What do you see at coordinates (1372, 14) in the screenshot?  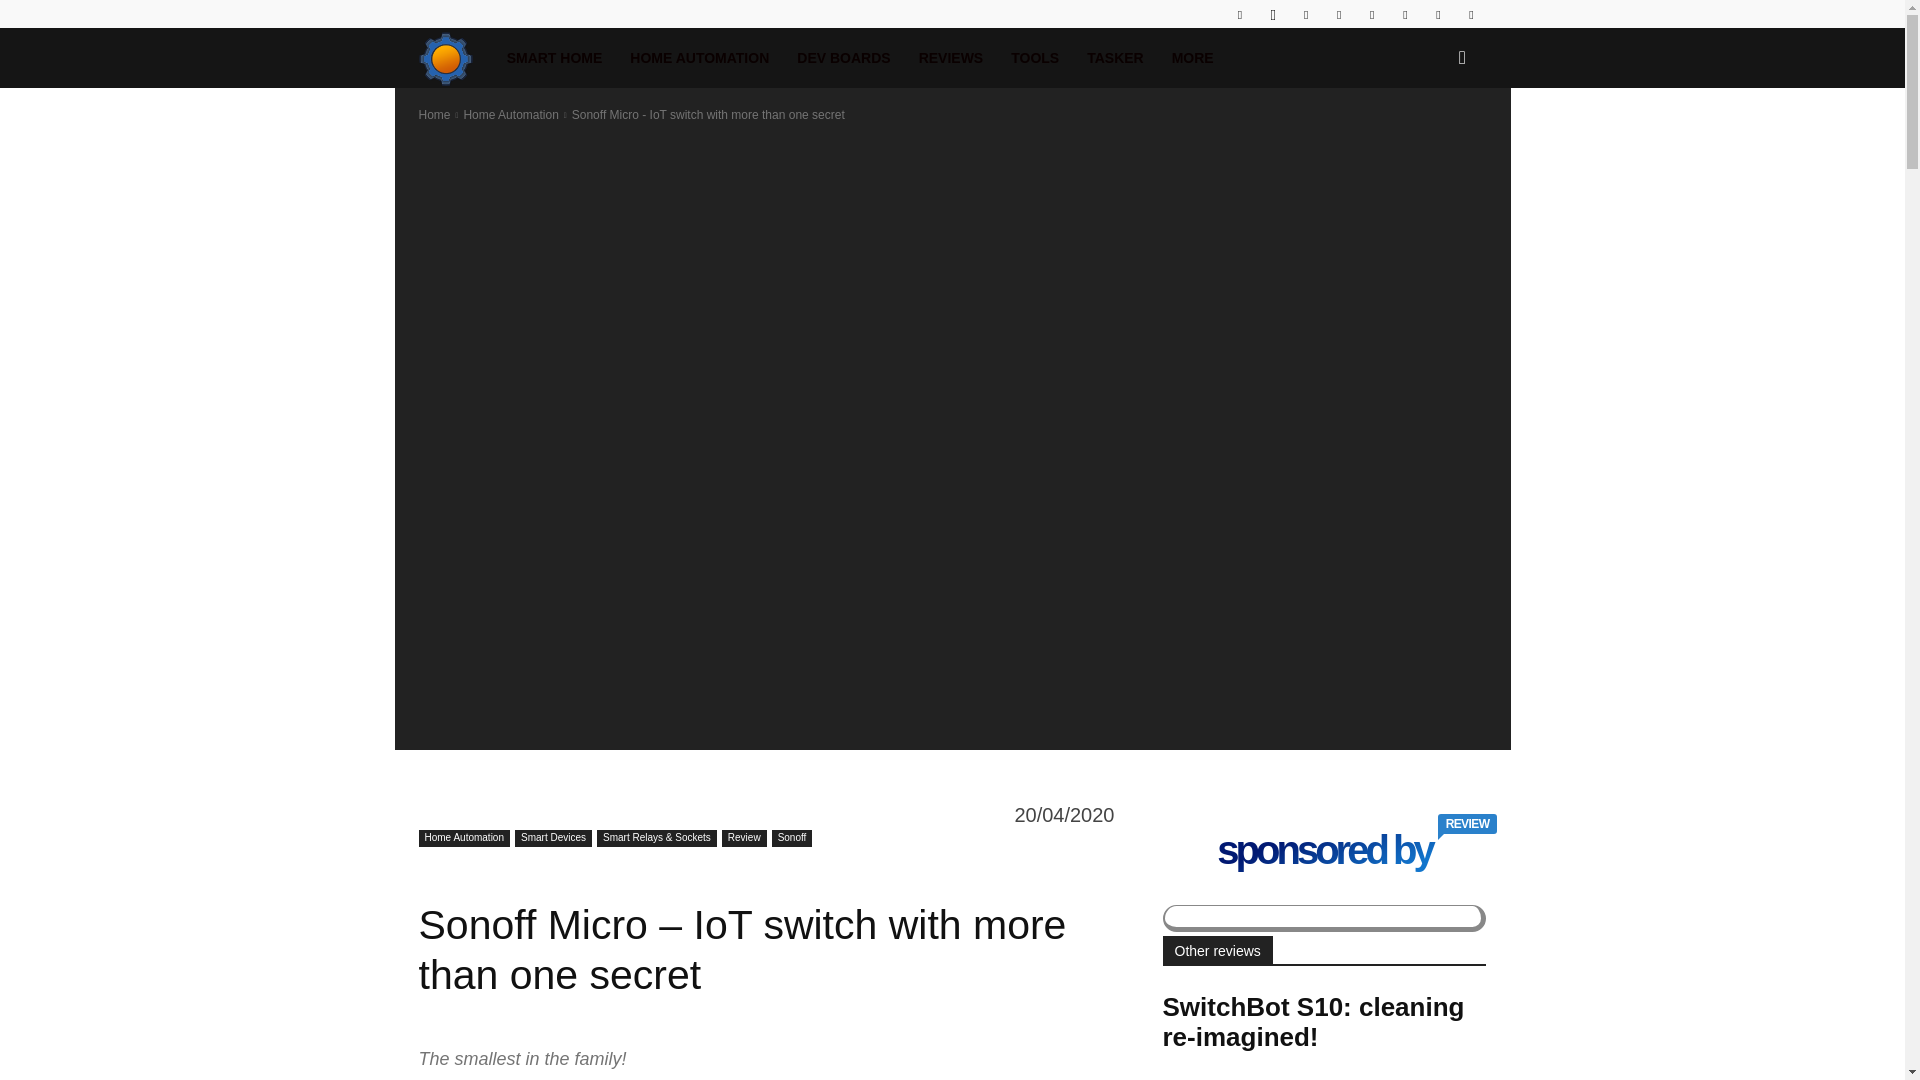 I see `Reddit` at bounding box center [1372, 14].